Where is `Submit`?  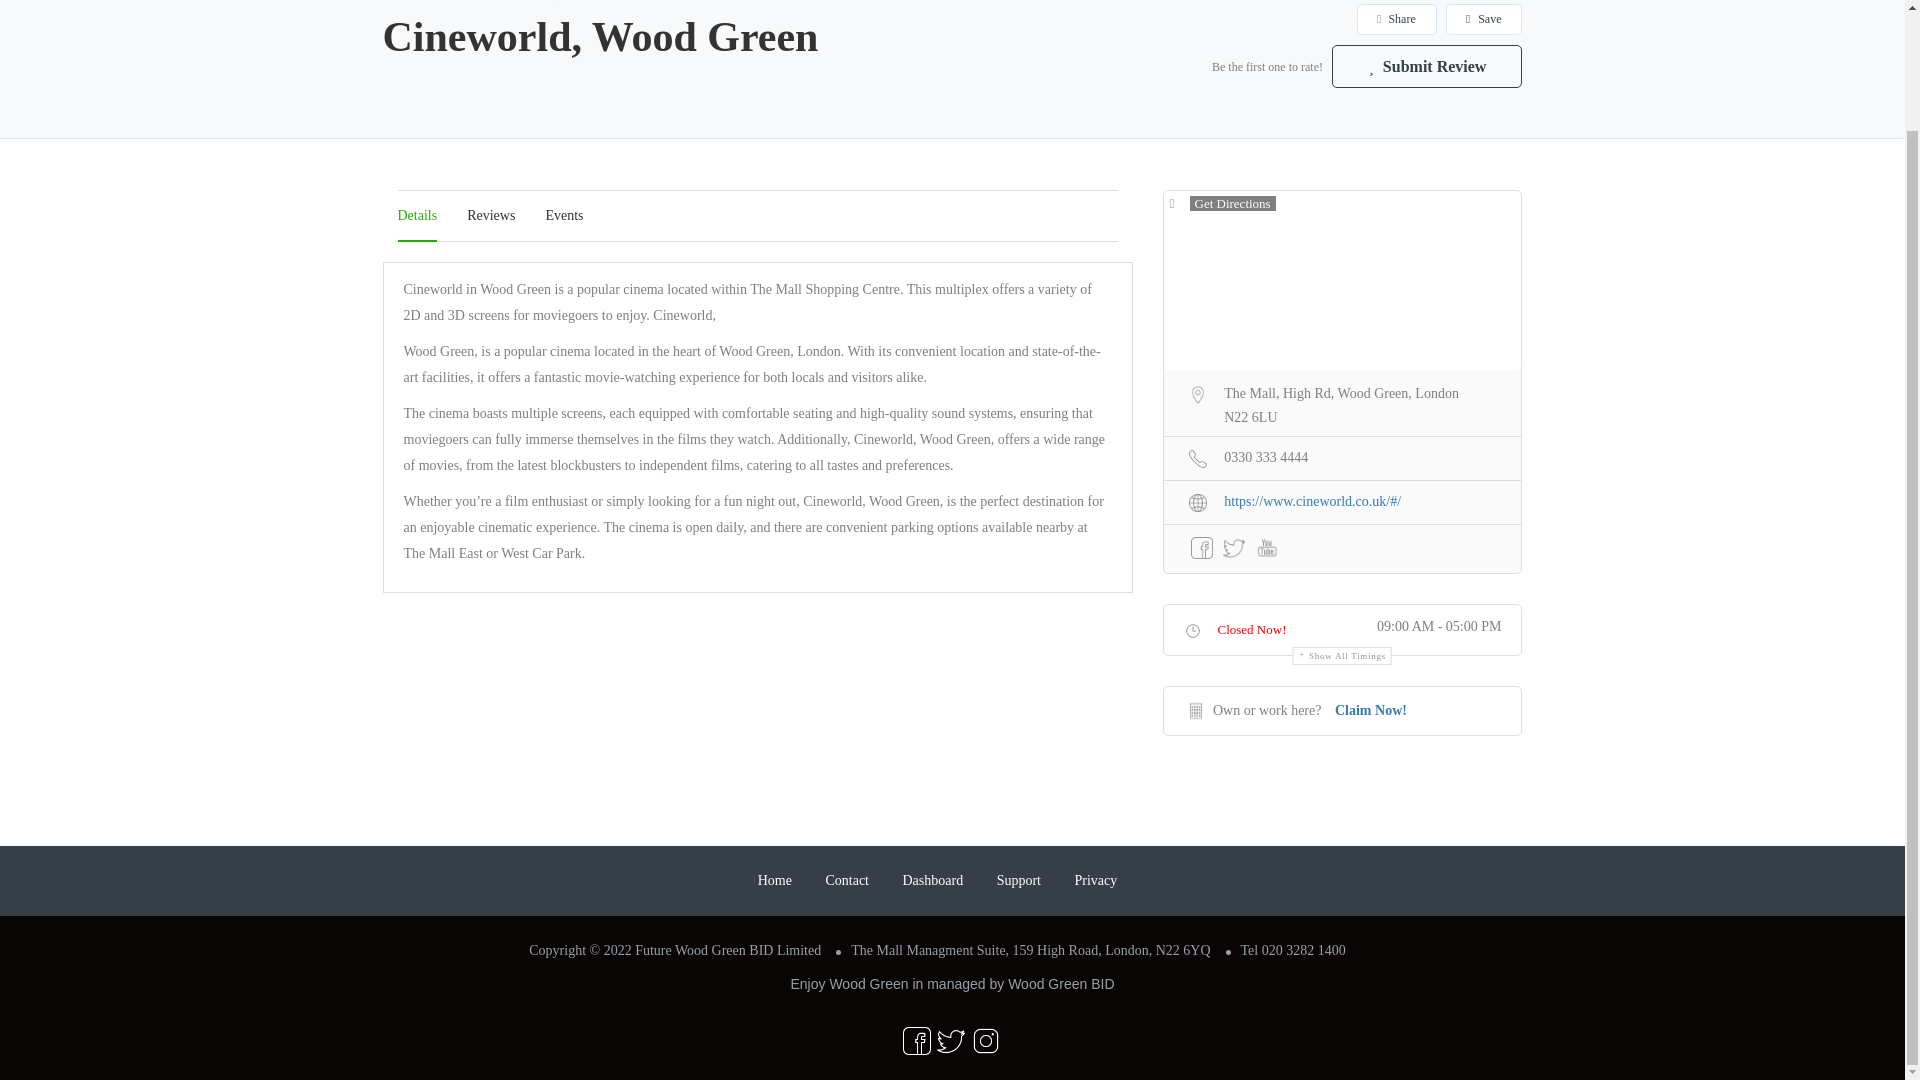 Submit is located at coordinates (546, 528).